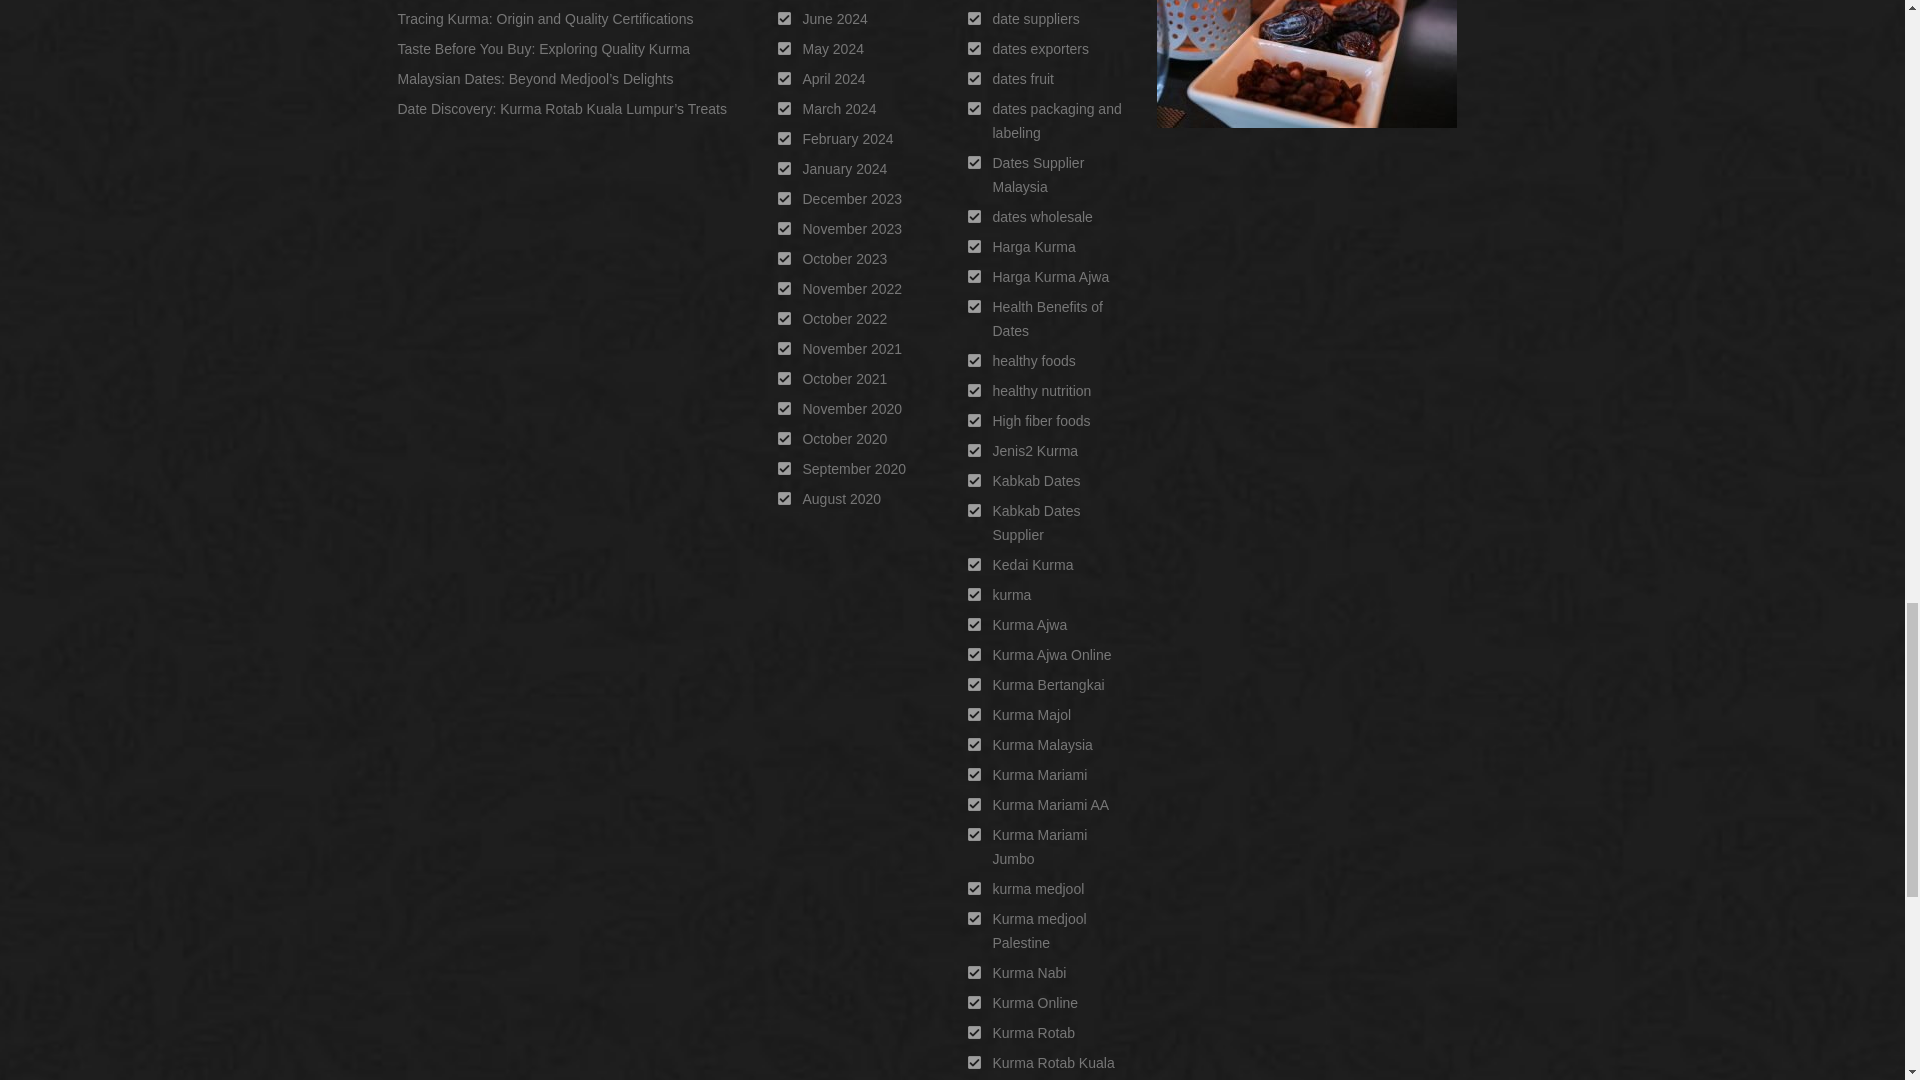 The height and width of the screenshot is (1080, 1920). What do you see at coordinates (847, 138) in the screenshot?
I see `February 2024` at bounding box center [847, 138].